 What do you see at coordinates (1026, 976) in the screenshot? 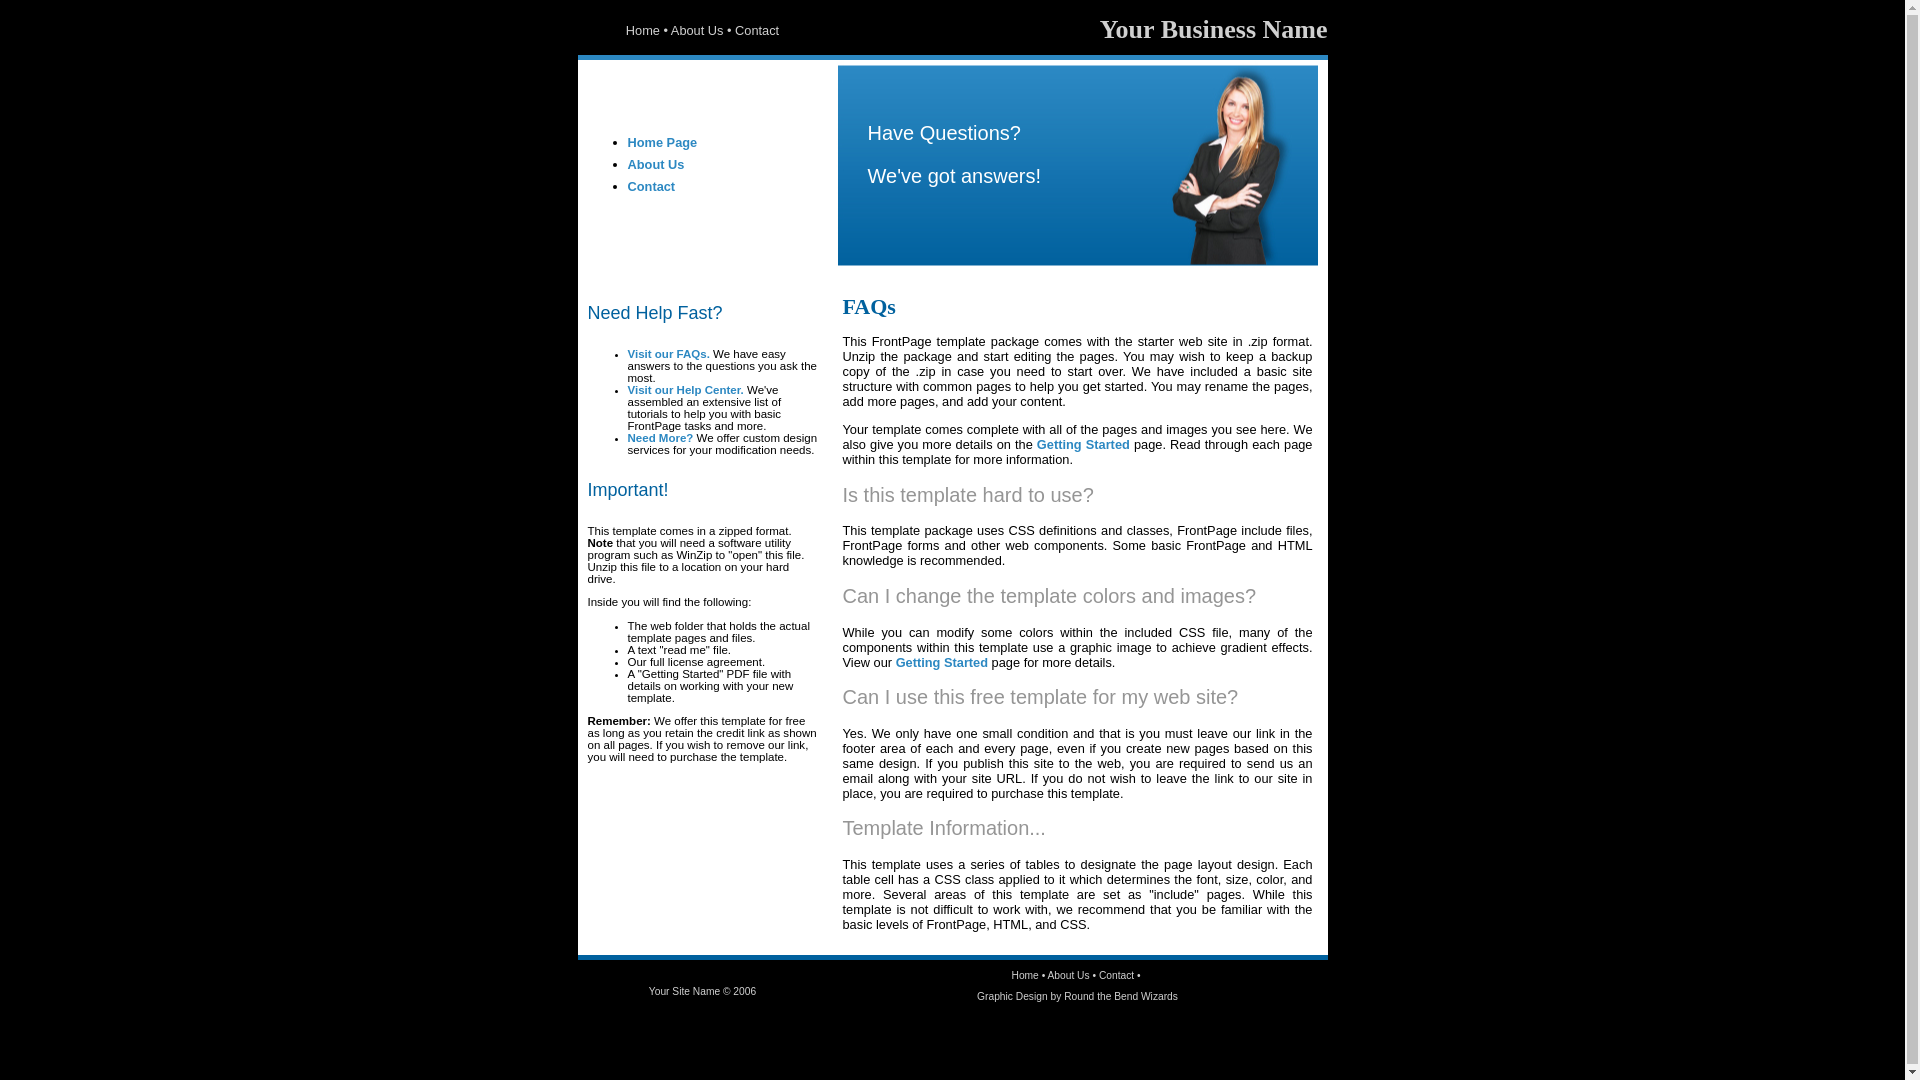
I see `Home` at bounding box center [1026, 976].